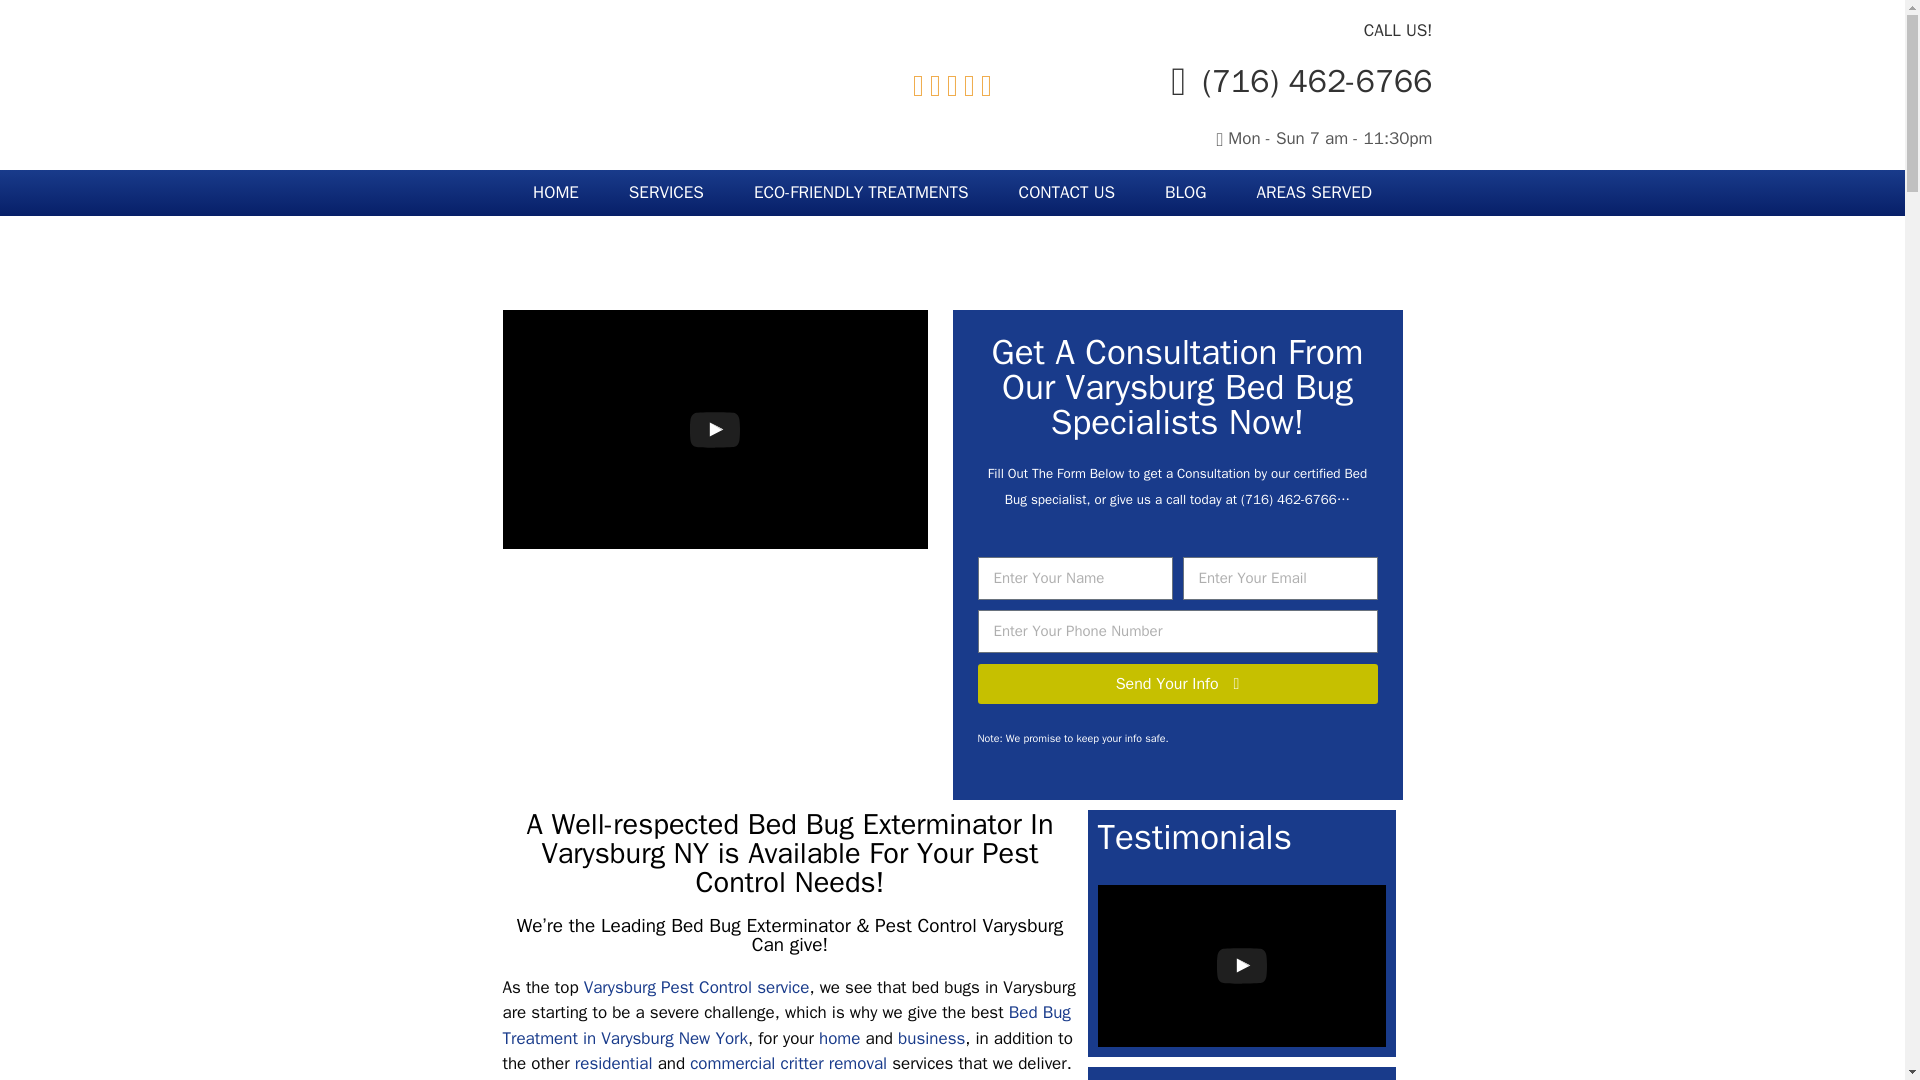  I want to click on AREAS SERVED, so click(1314, 192).